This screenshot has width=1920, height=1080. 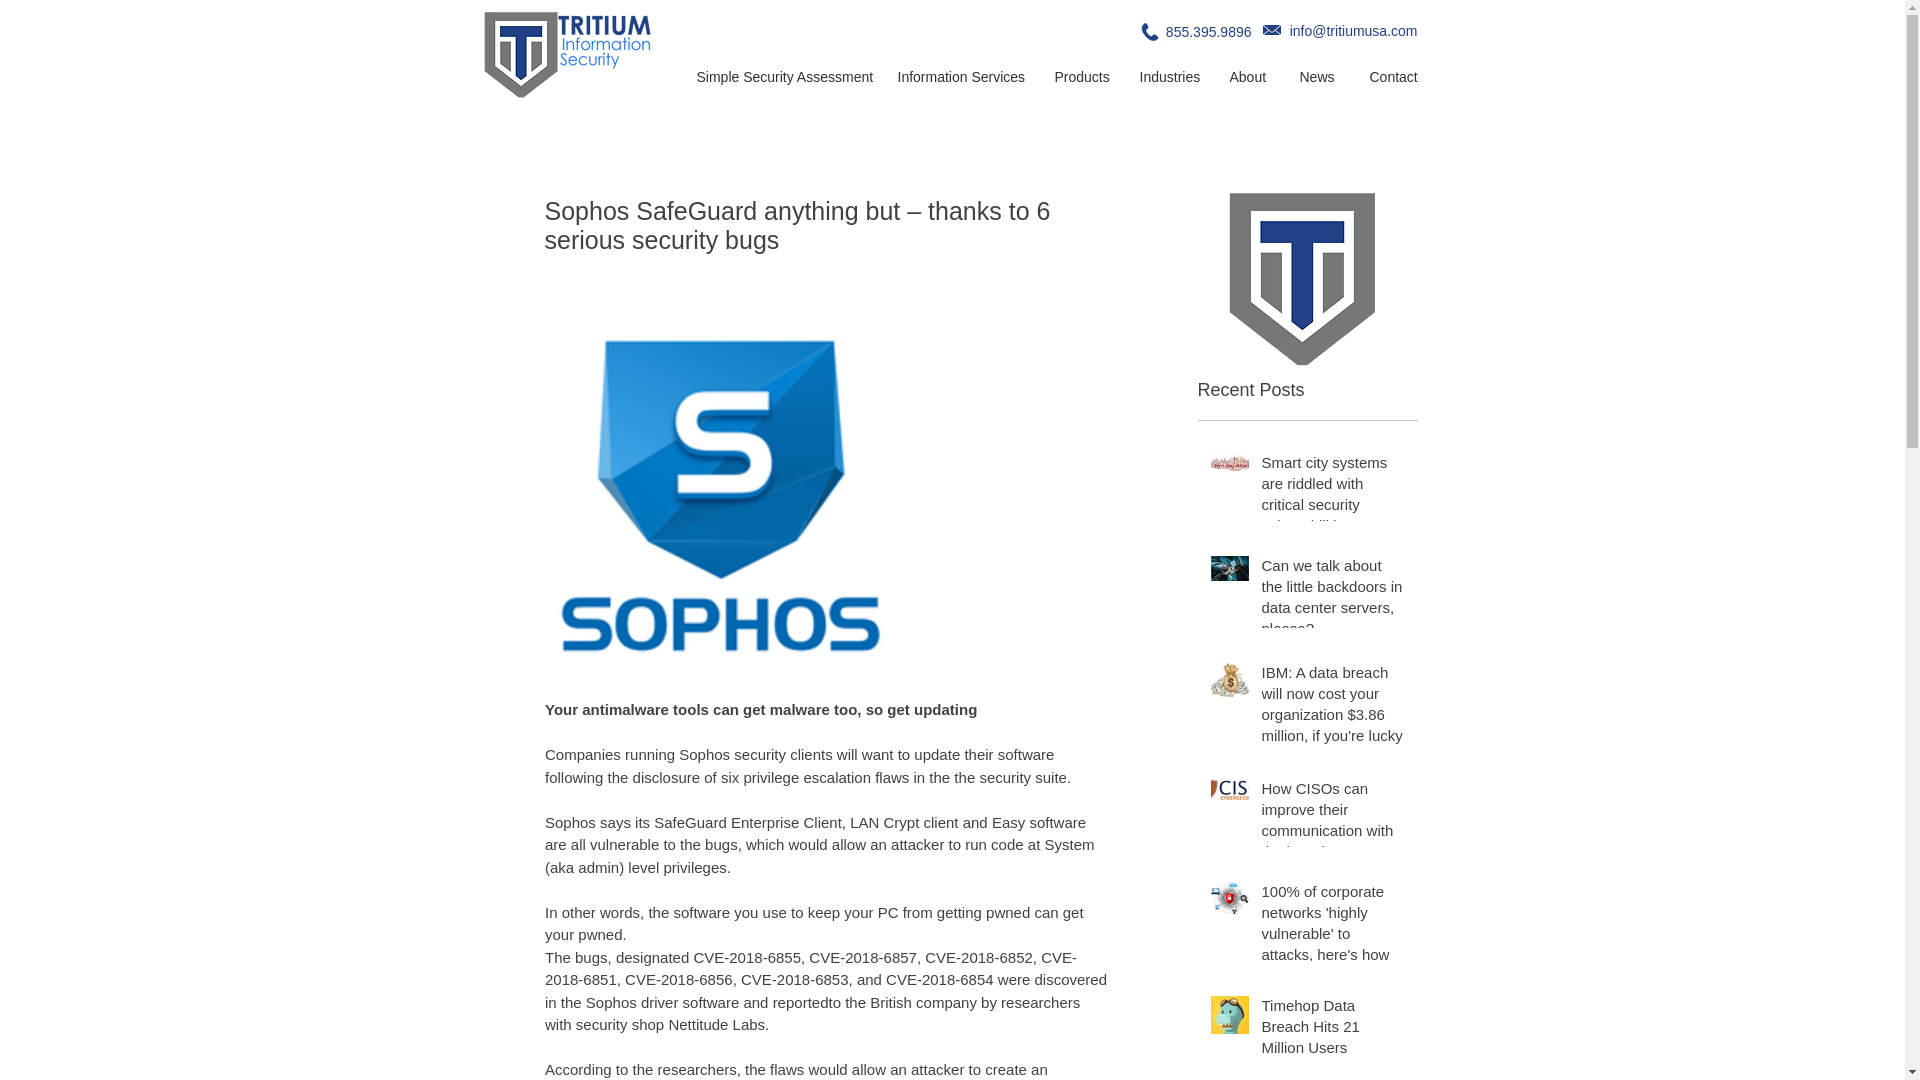 What do you see at coordinates (1318, 78) in the screenshot?
I see `News` at bounding box center [1318, 78].